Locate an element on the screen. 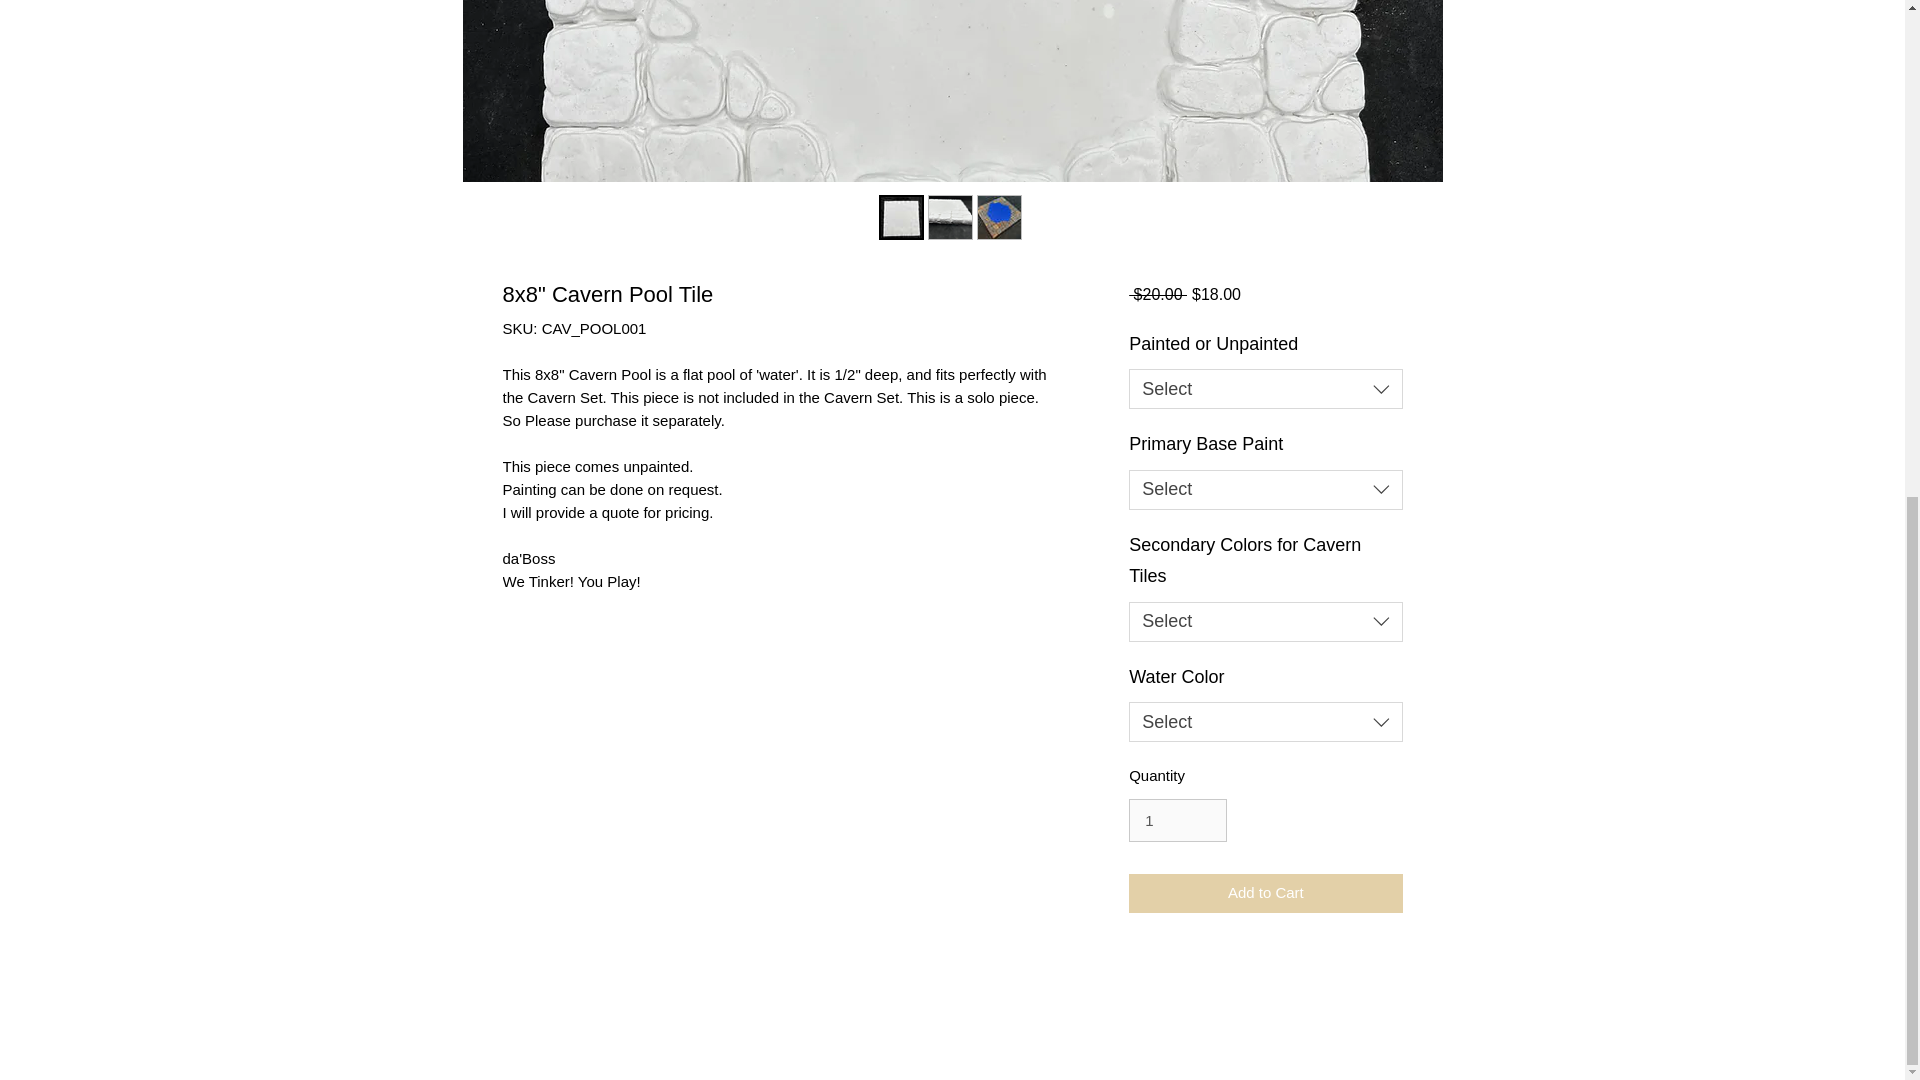 The height and width of the screenshot is (1080, 1920). 1 is located at coordinates (1177, 821).